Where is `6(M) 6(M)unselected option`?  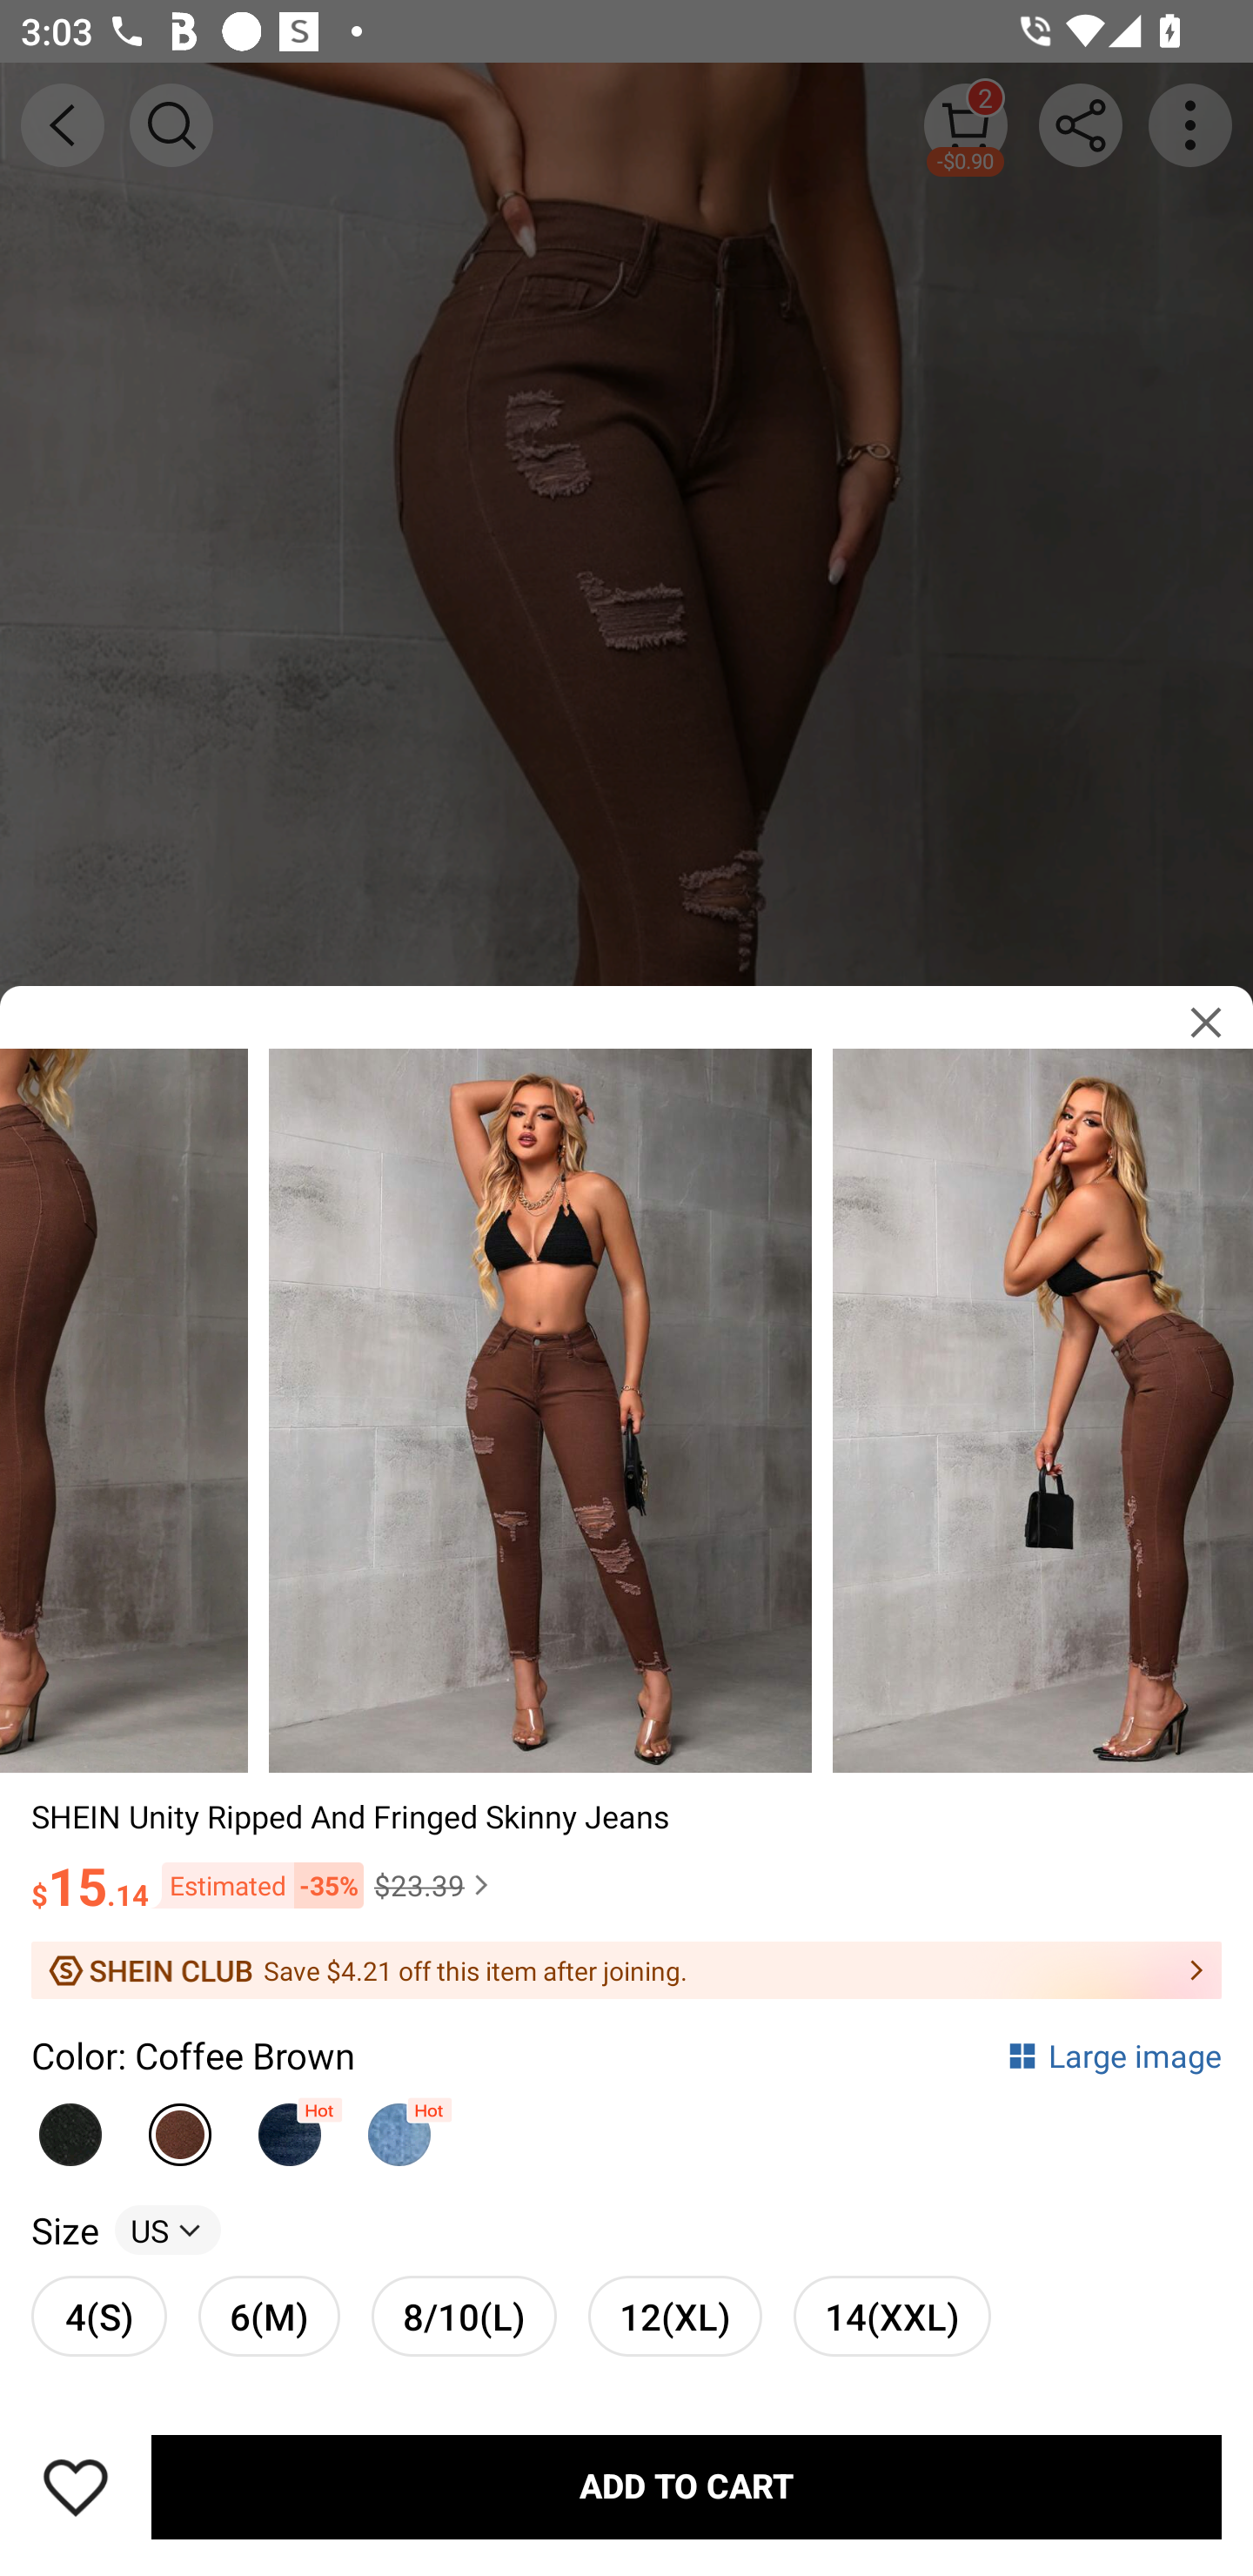 6(M) 6(M)unselected option is located at coordinates (269, 2315).